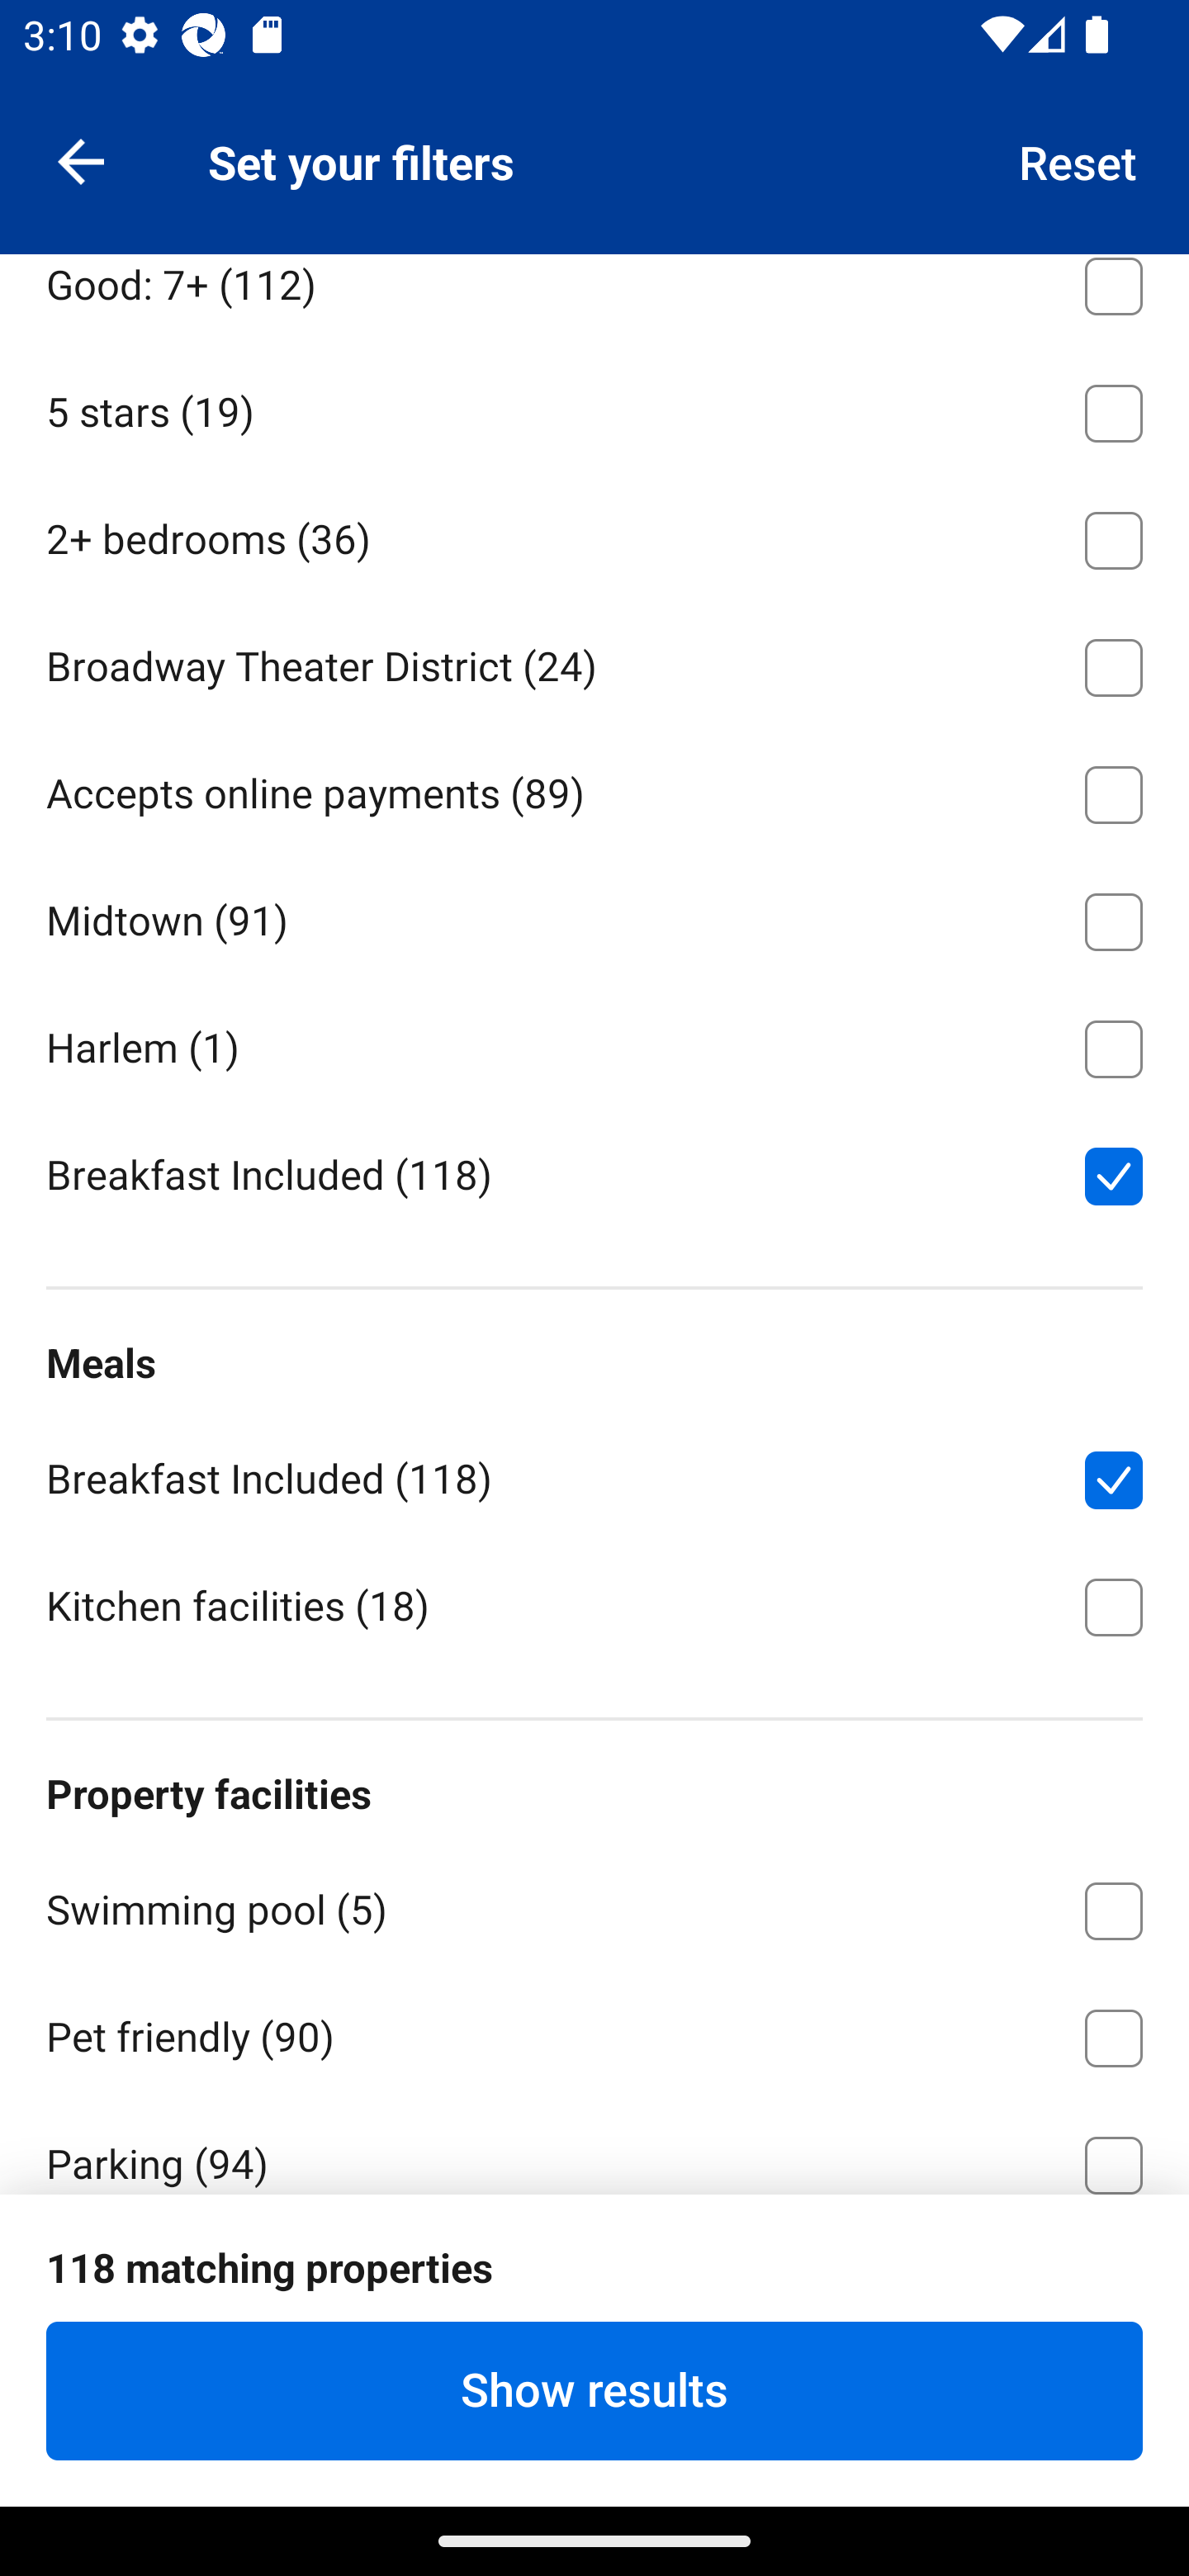 This screenshot has width=1189, height=2576. What do you see at coordinates (594, 1475) in the screenshot?
I see `Breakfast Included ⁦(118)` at bounding box center [594, 1475].